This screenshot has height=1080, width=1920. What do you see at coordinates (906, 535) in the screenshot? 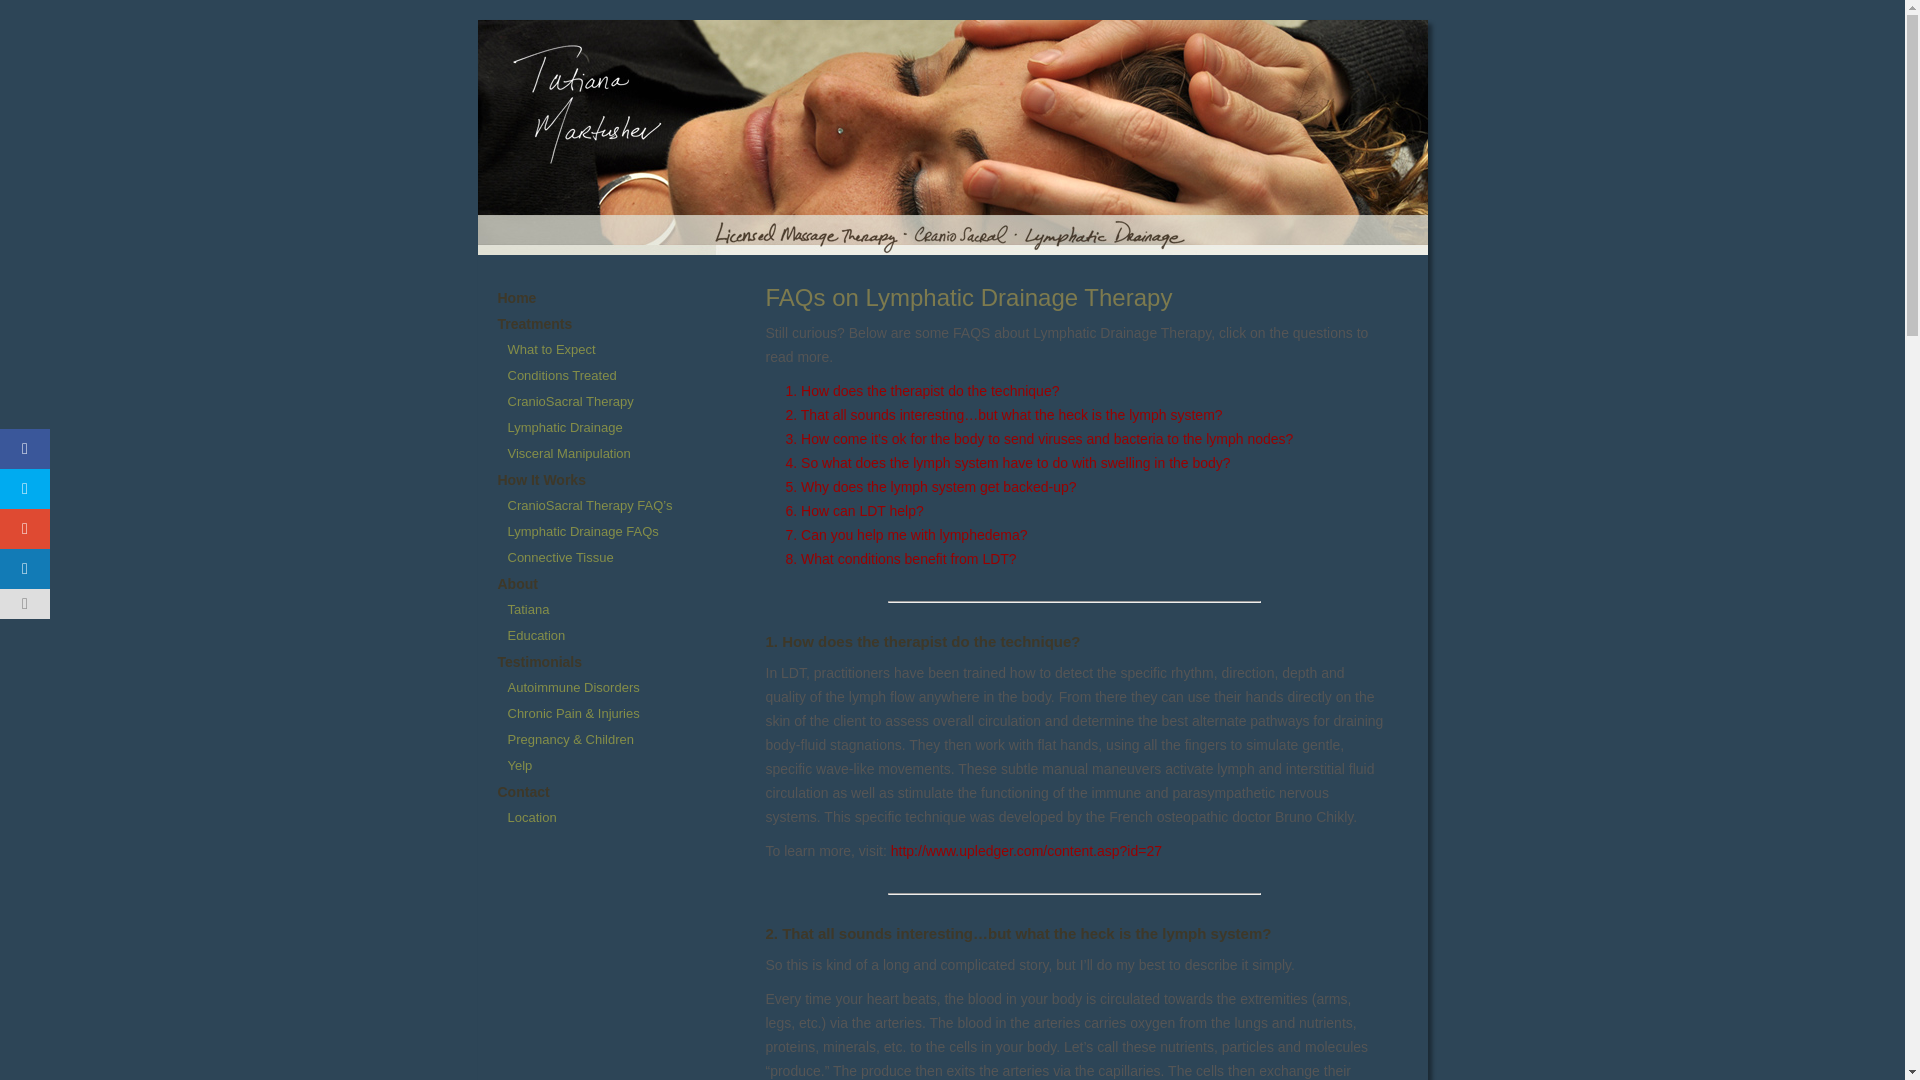
I see `7. Can you help me with lymphedema?` at bounding box center [906, 535].